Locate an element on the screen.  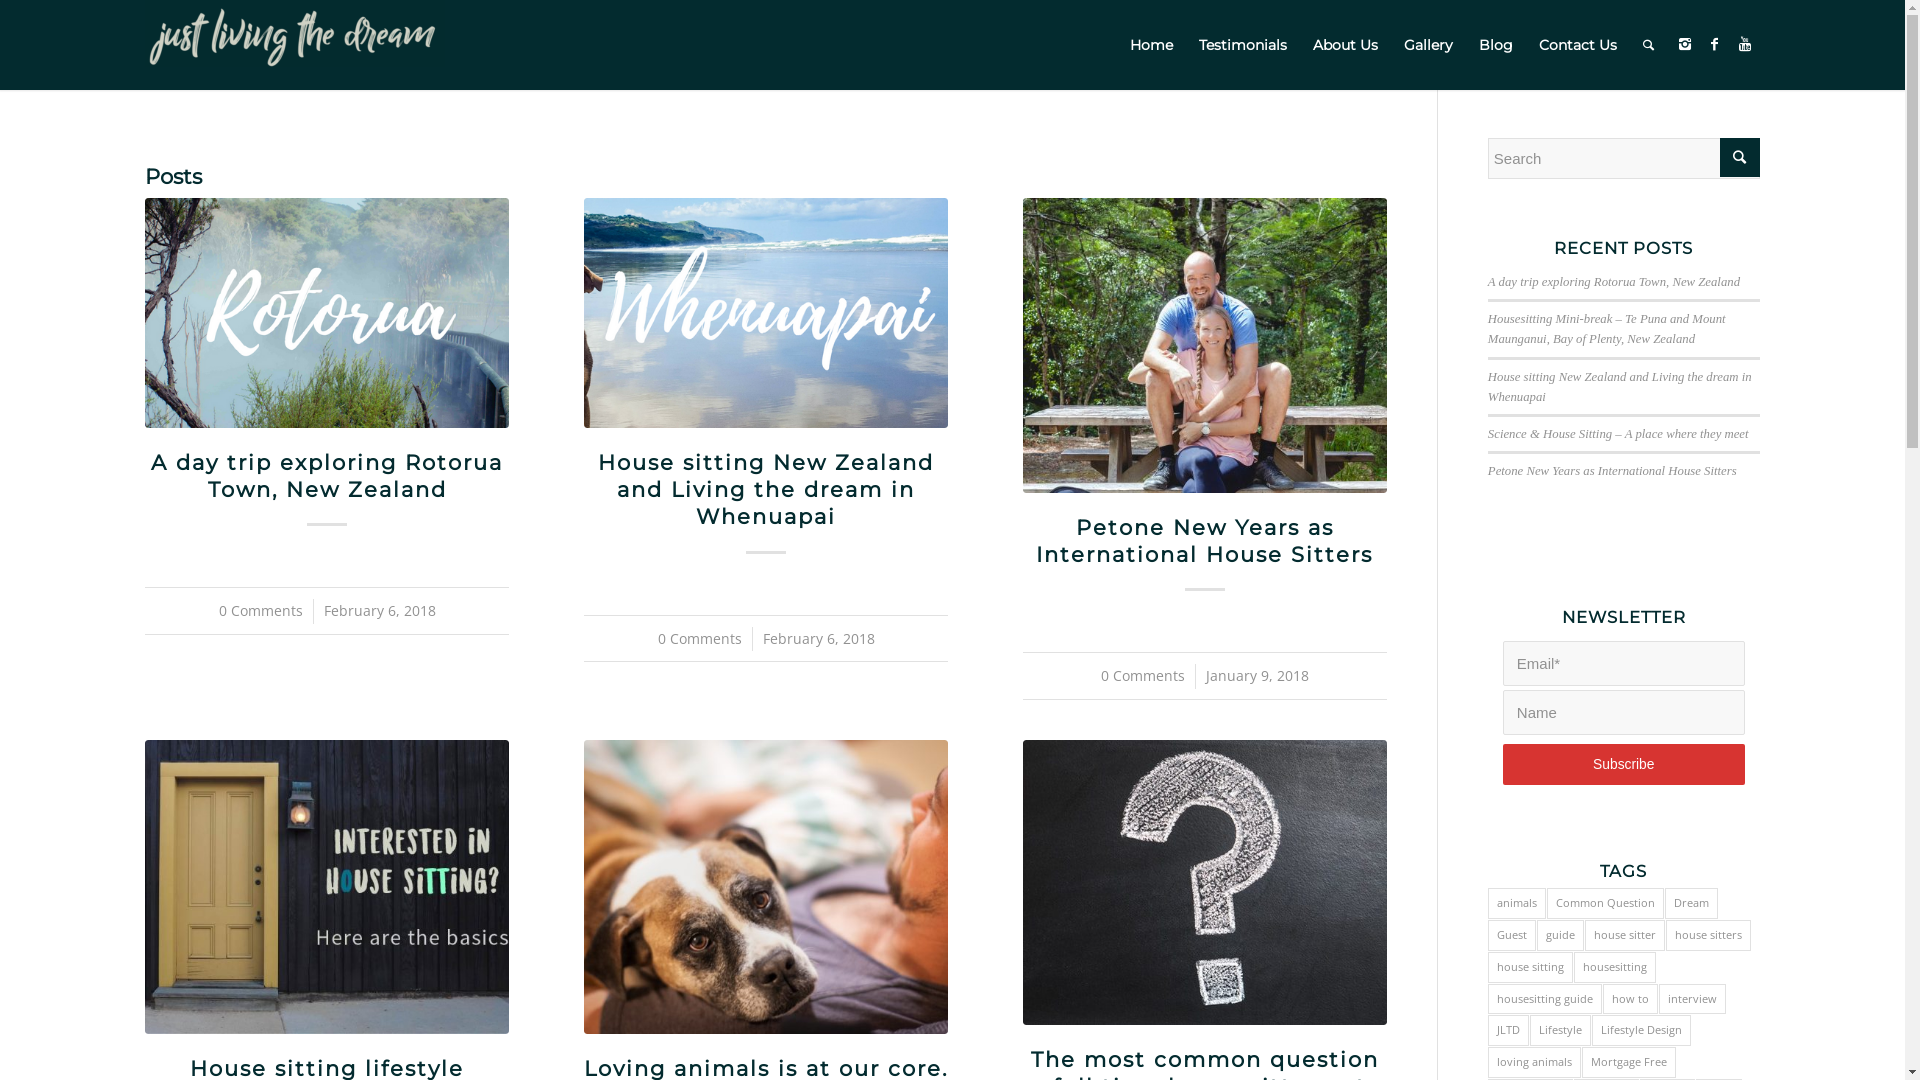
Lifestyle is located at coordinates (1560, 1030).